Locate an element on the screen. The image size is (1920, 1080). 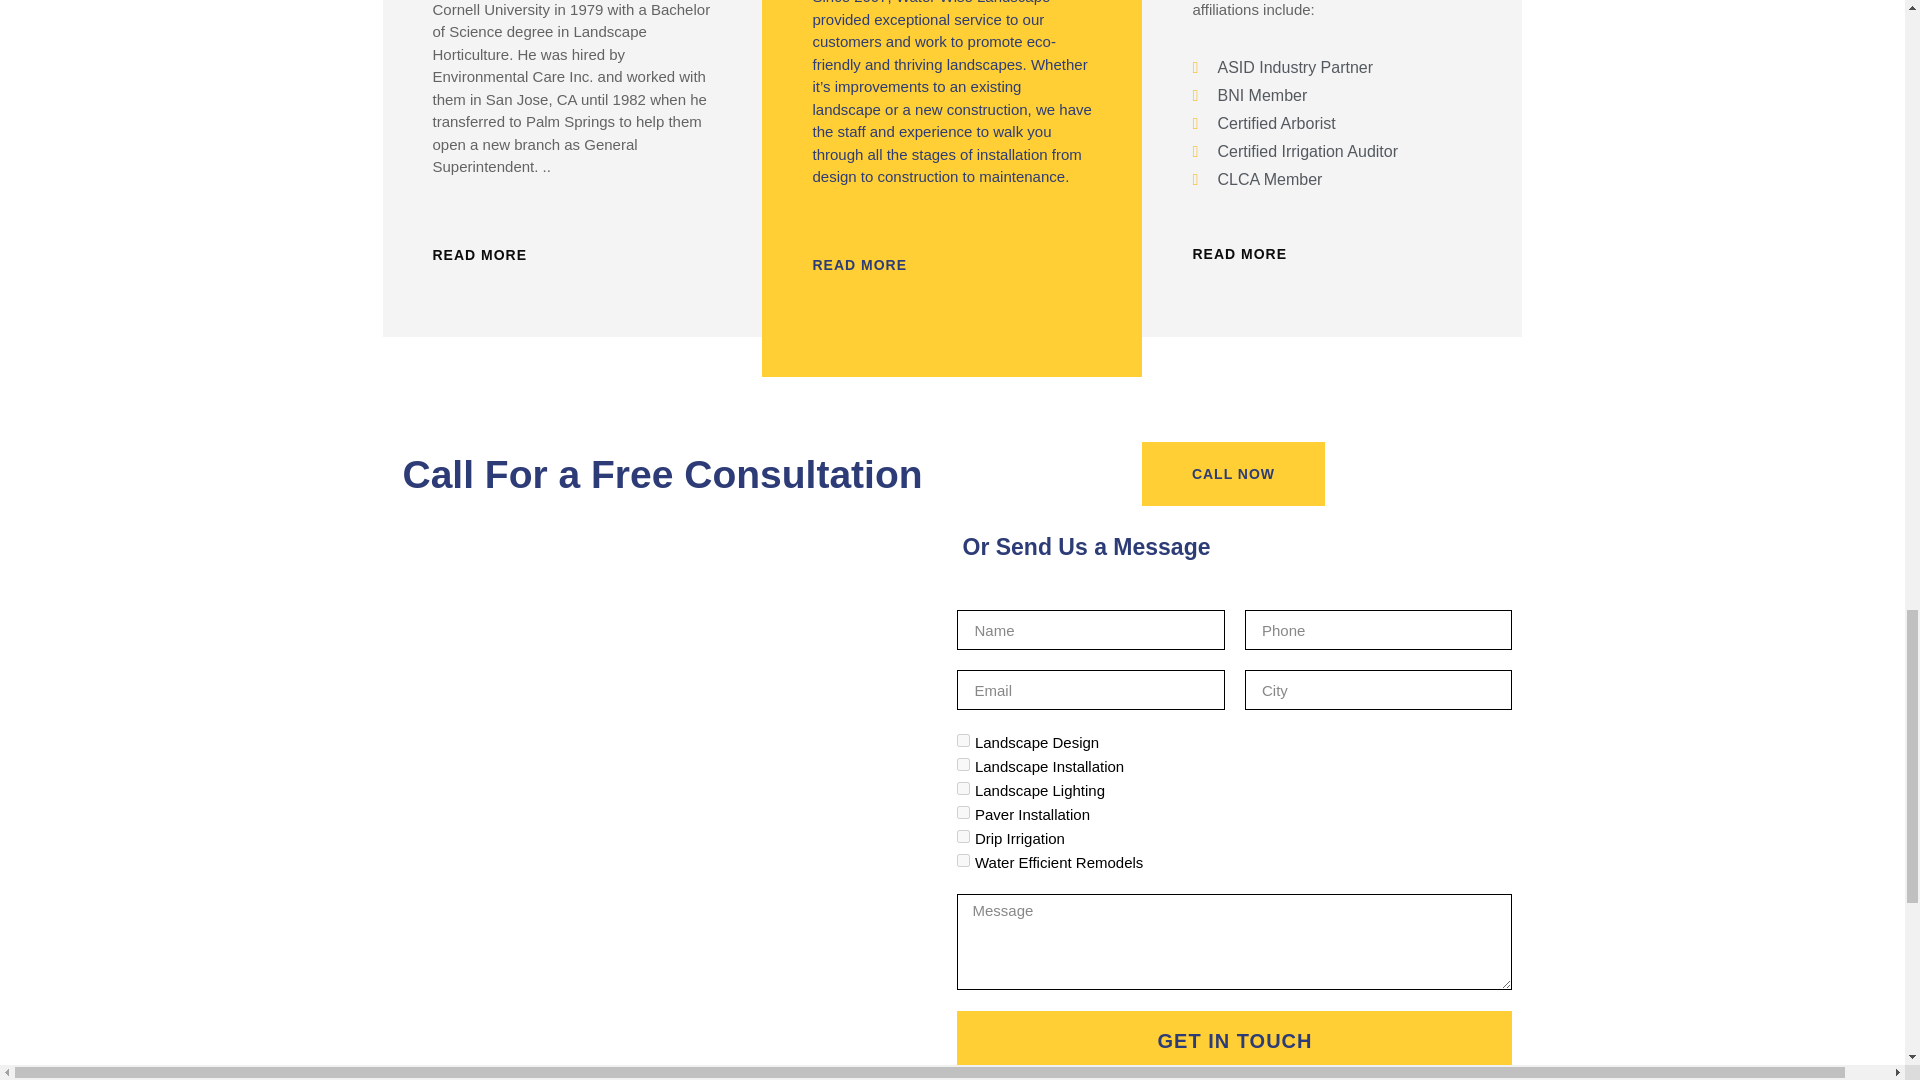
water-efficient-remodels is located at coordinates (962, 860).